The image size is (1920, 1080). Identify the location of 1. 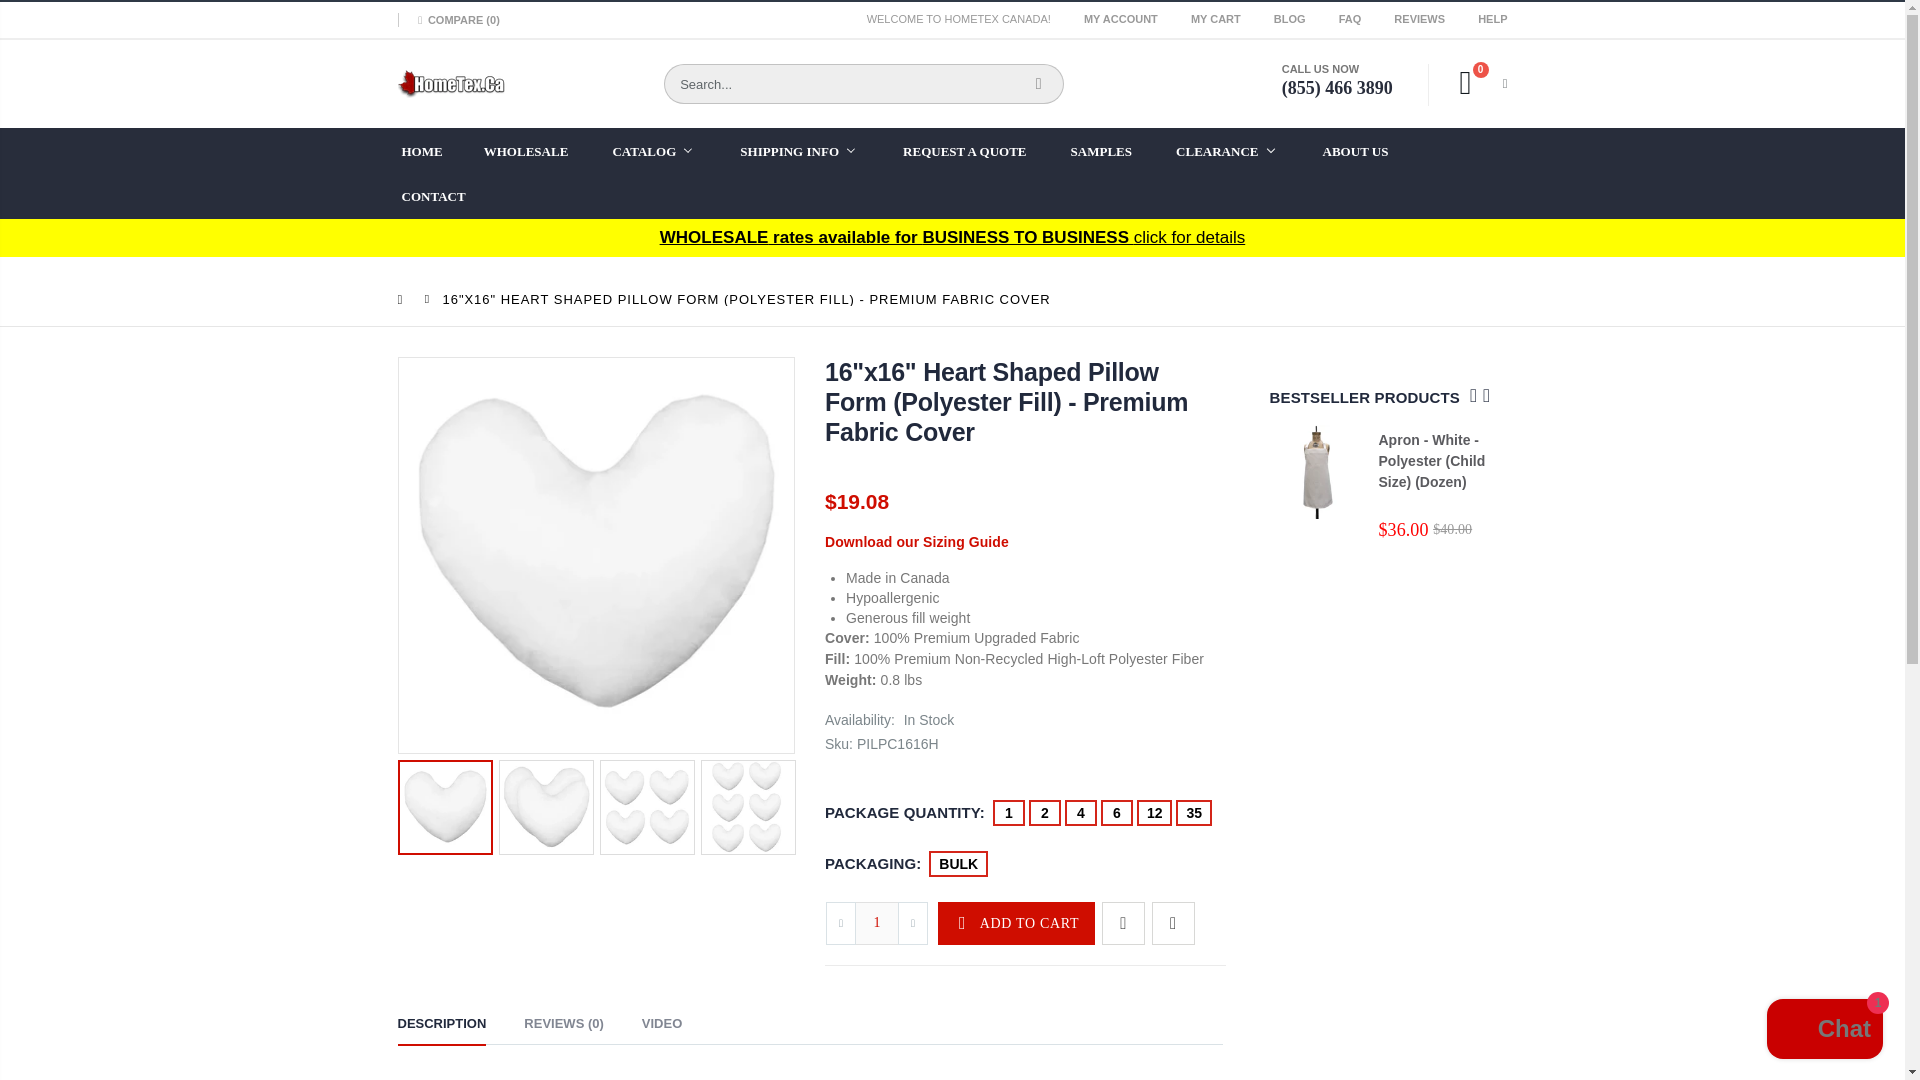
(876, 923).